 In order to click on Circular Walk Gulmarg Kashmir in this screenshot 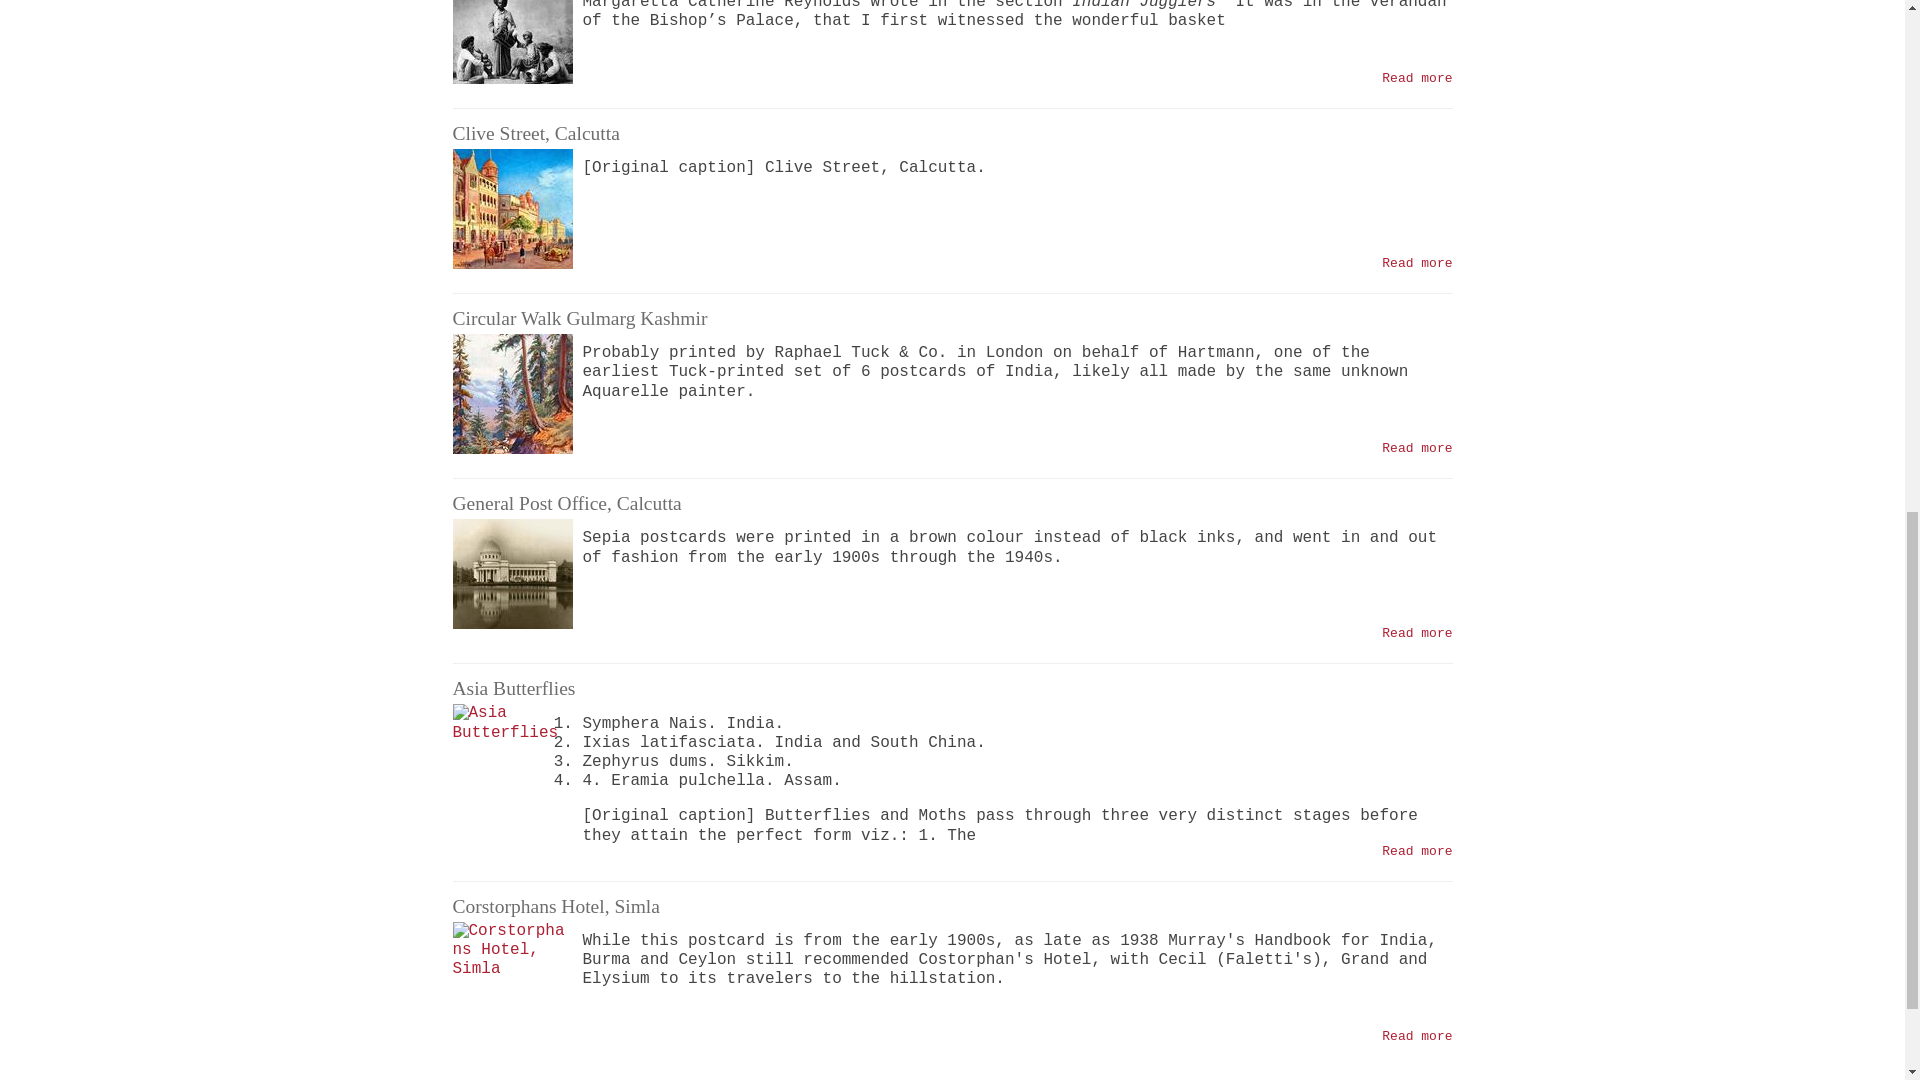, I will do `click(1416, 448)`.